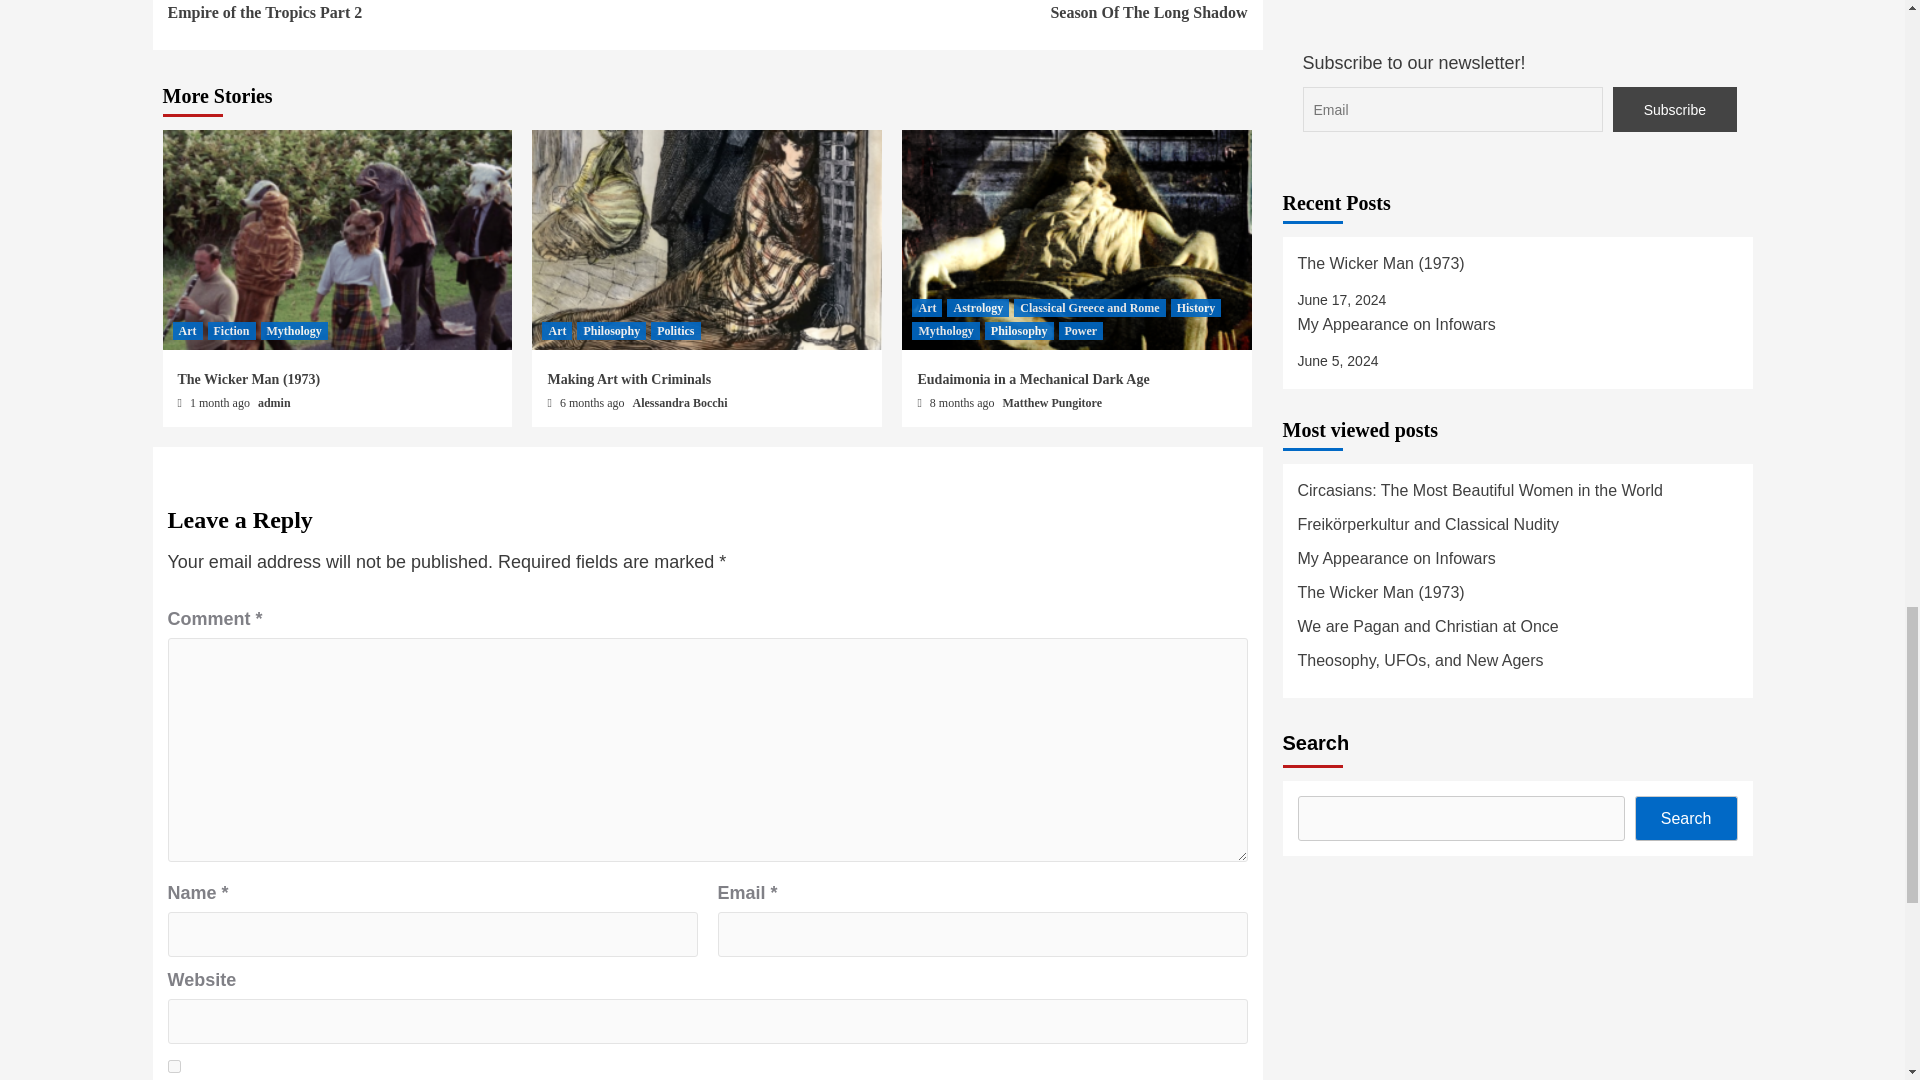 This screenshot has width=1920, height=1080. What do you see at coordinates (174, 1066) in the screenshot?
I see `Art` at bounding box center [174, 1066].